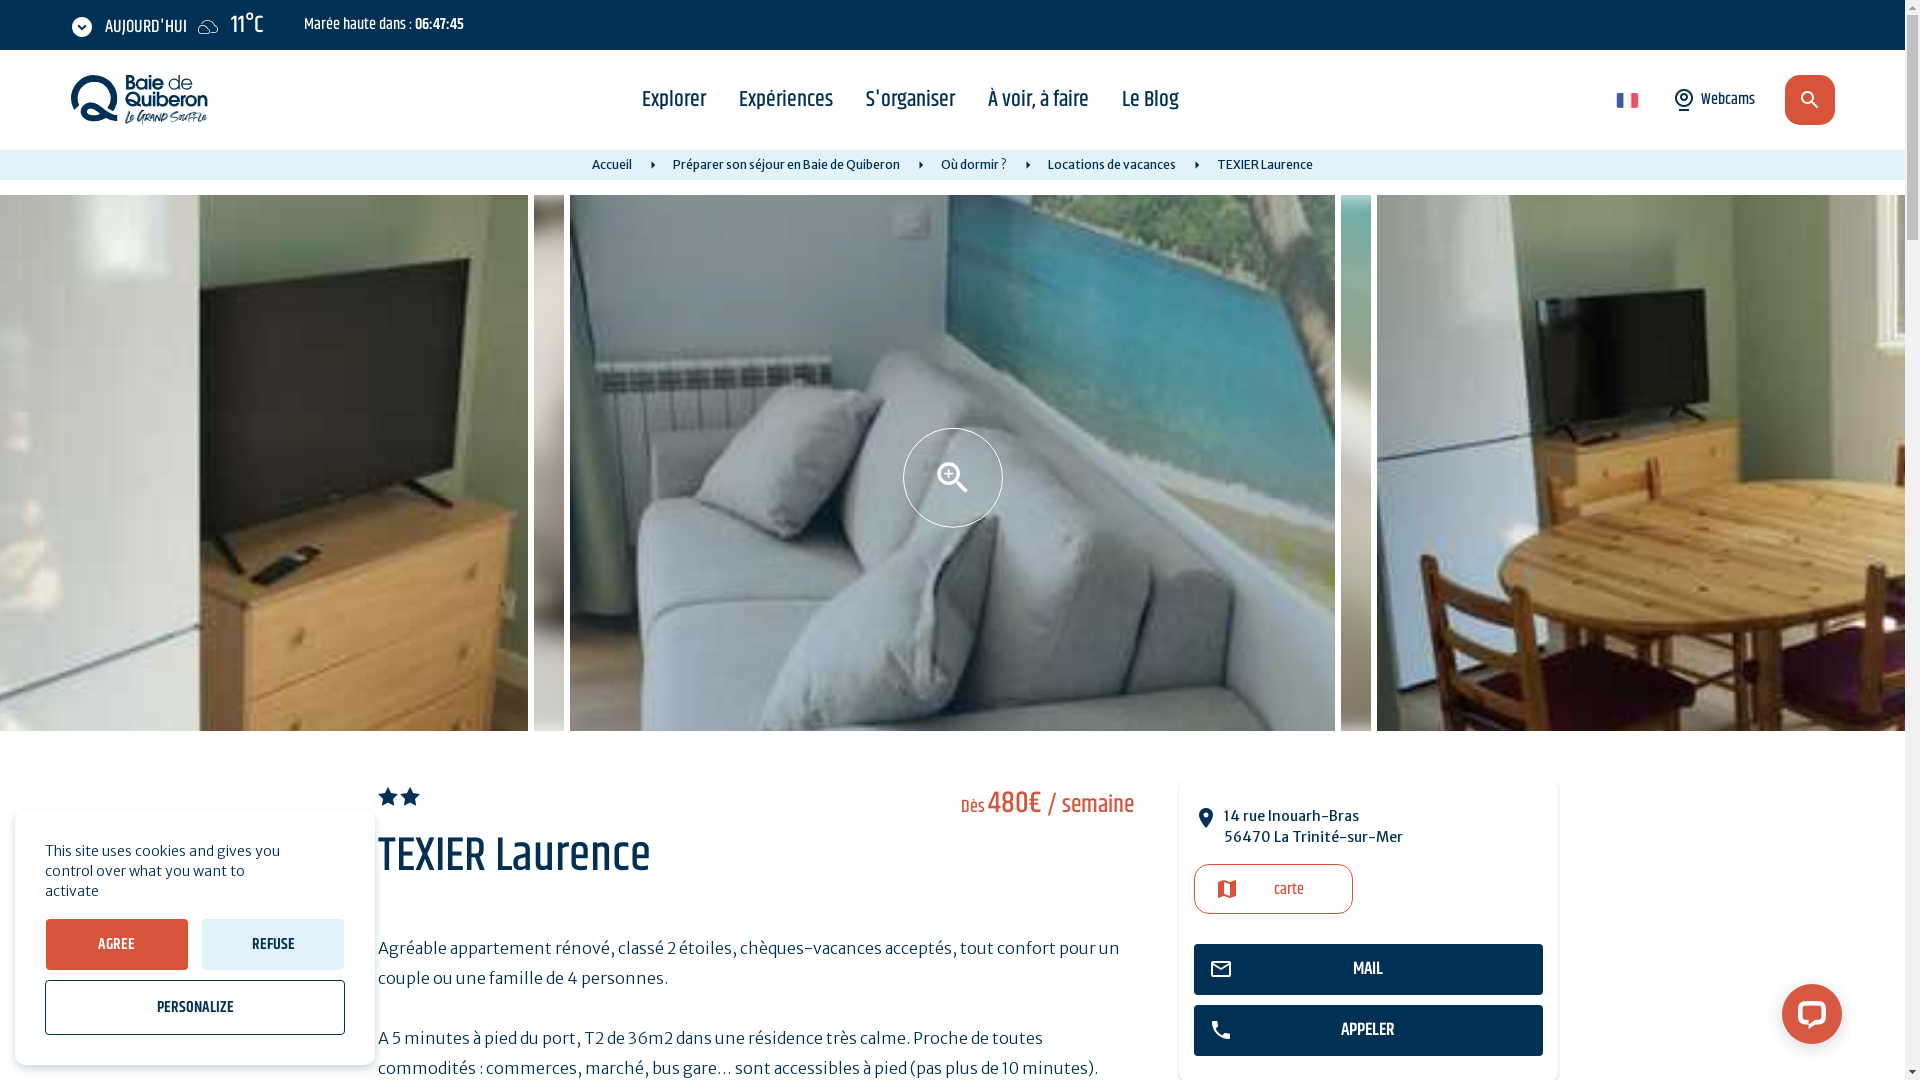  Describe the element at coordinates (1368, 970) in the screenshot. I see `MAIL` at that location.